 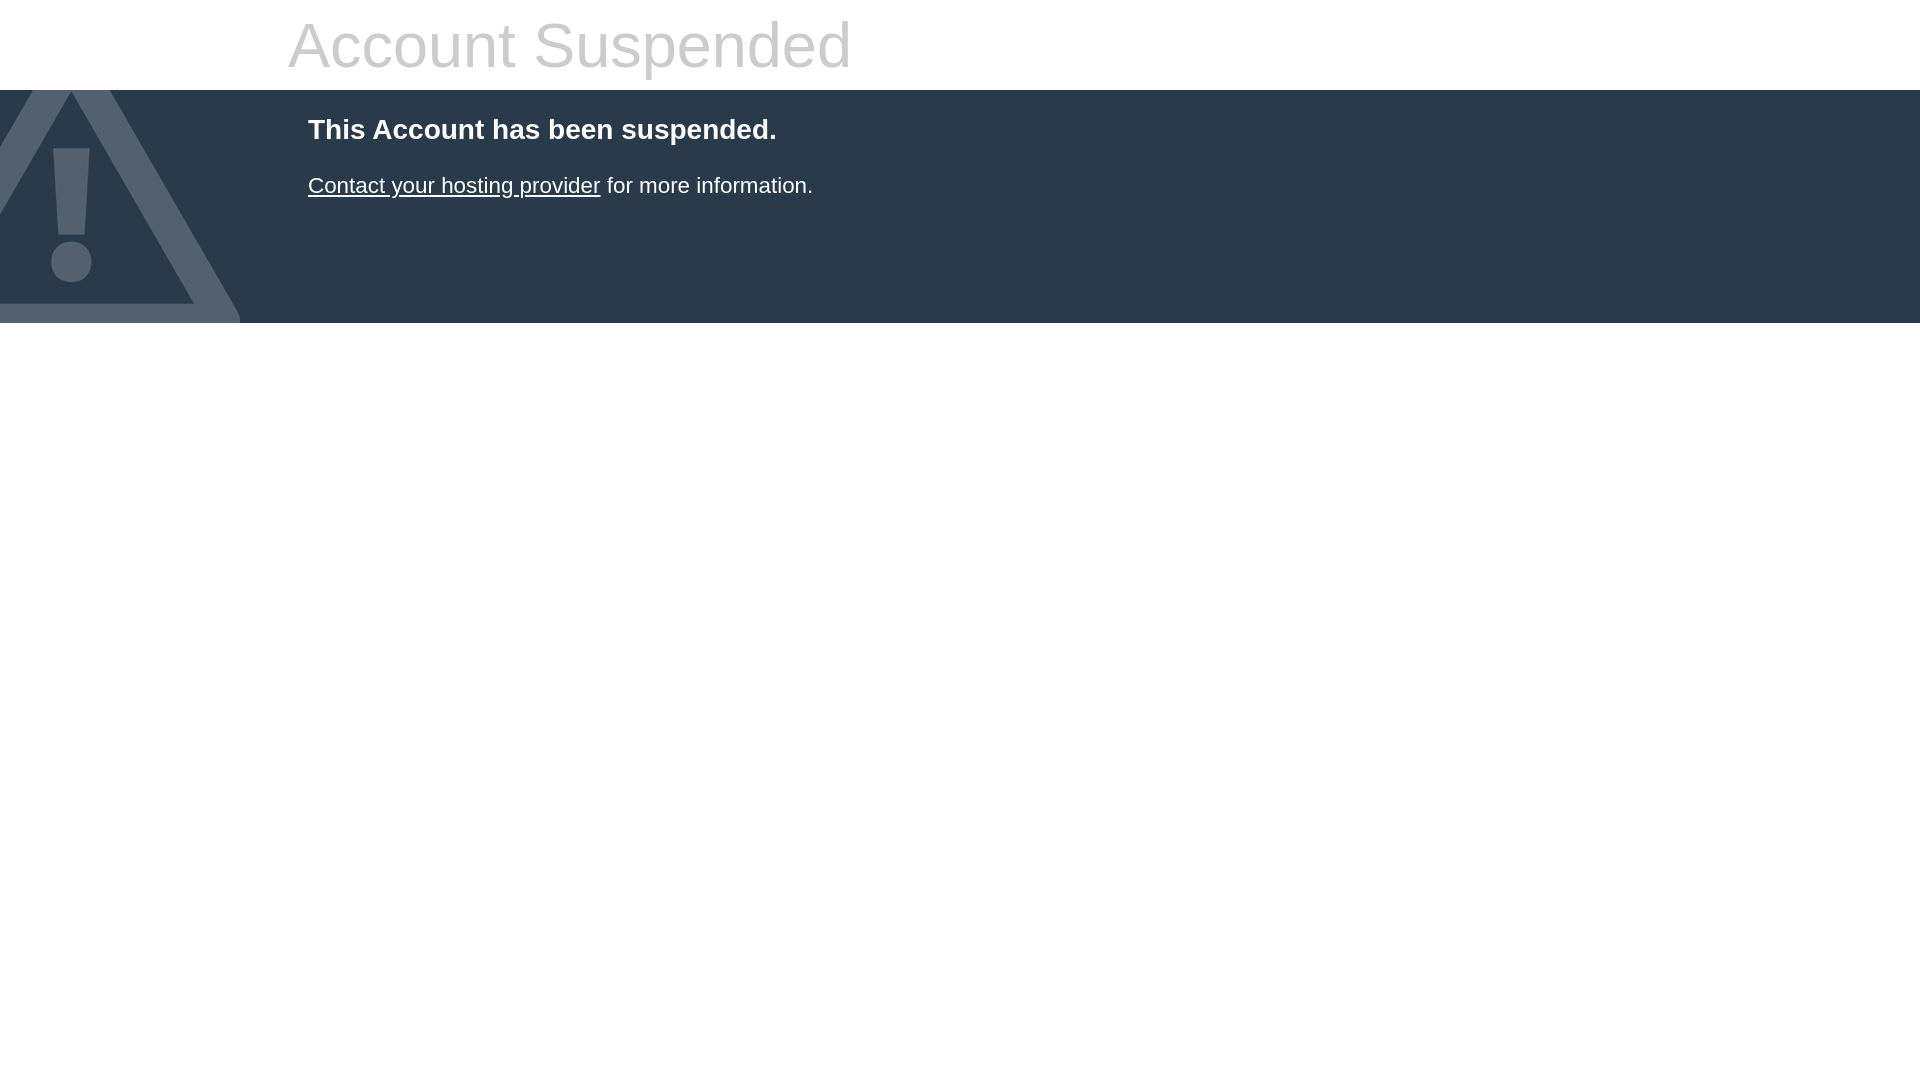 What do you see at coordinates (454, 186) in the screenshot?
I see `Contact your hosting provider` at bounding box center [454, 186].